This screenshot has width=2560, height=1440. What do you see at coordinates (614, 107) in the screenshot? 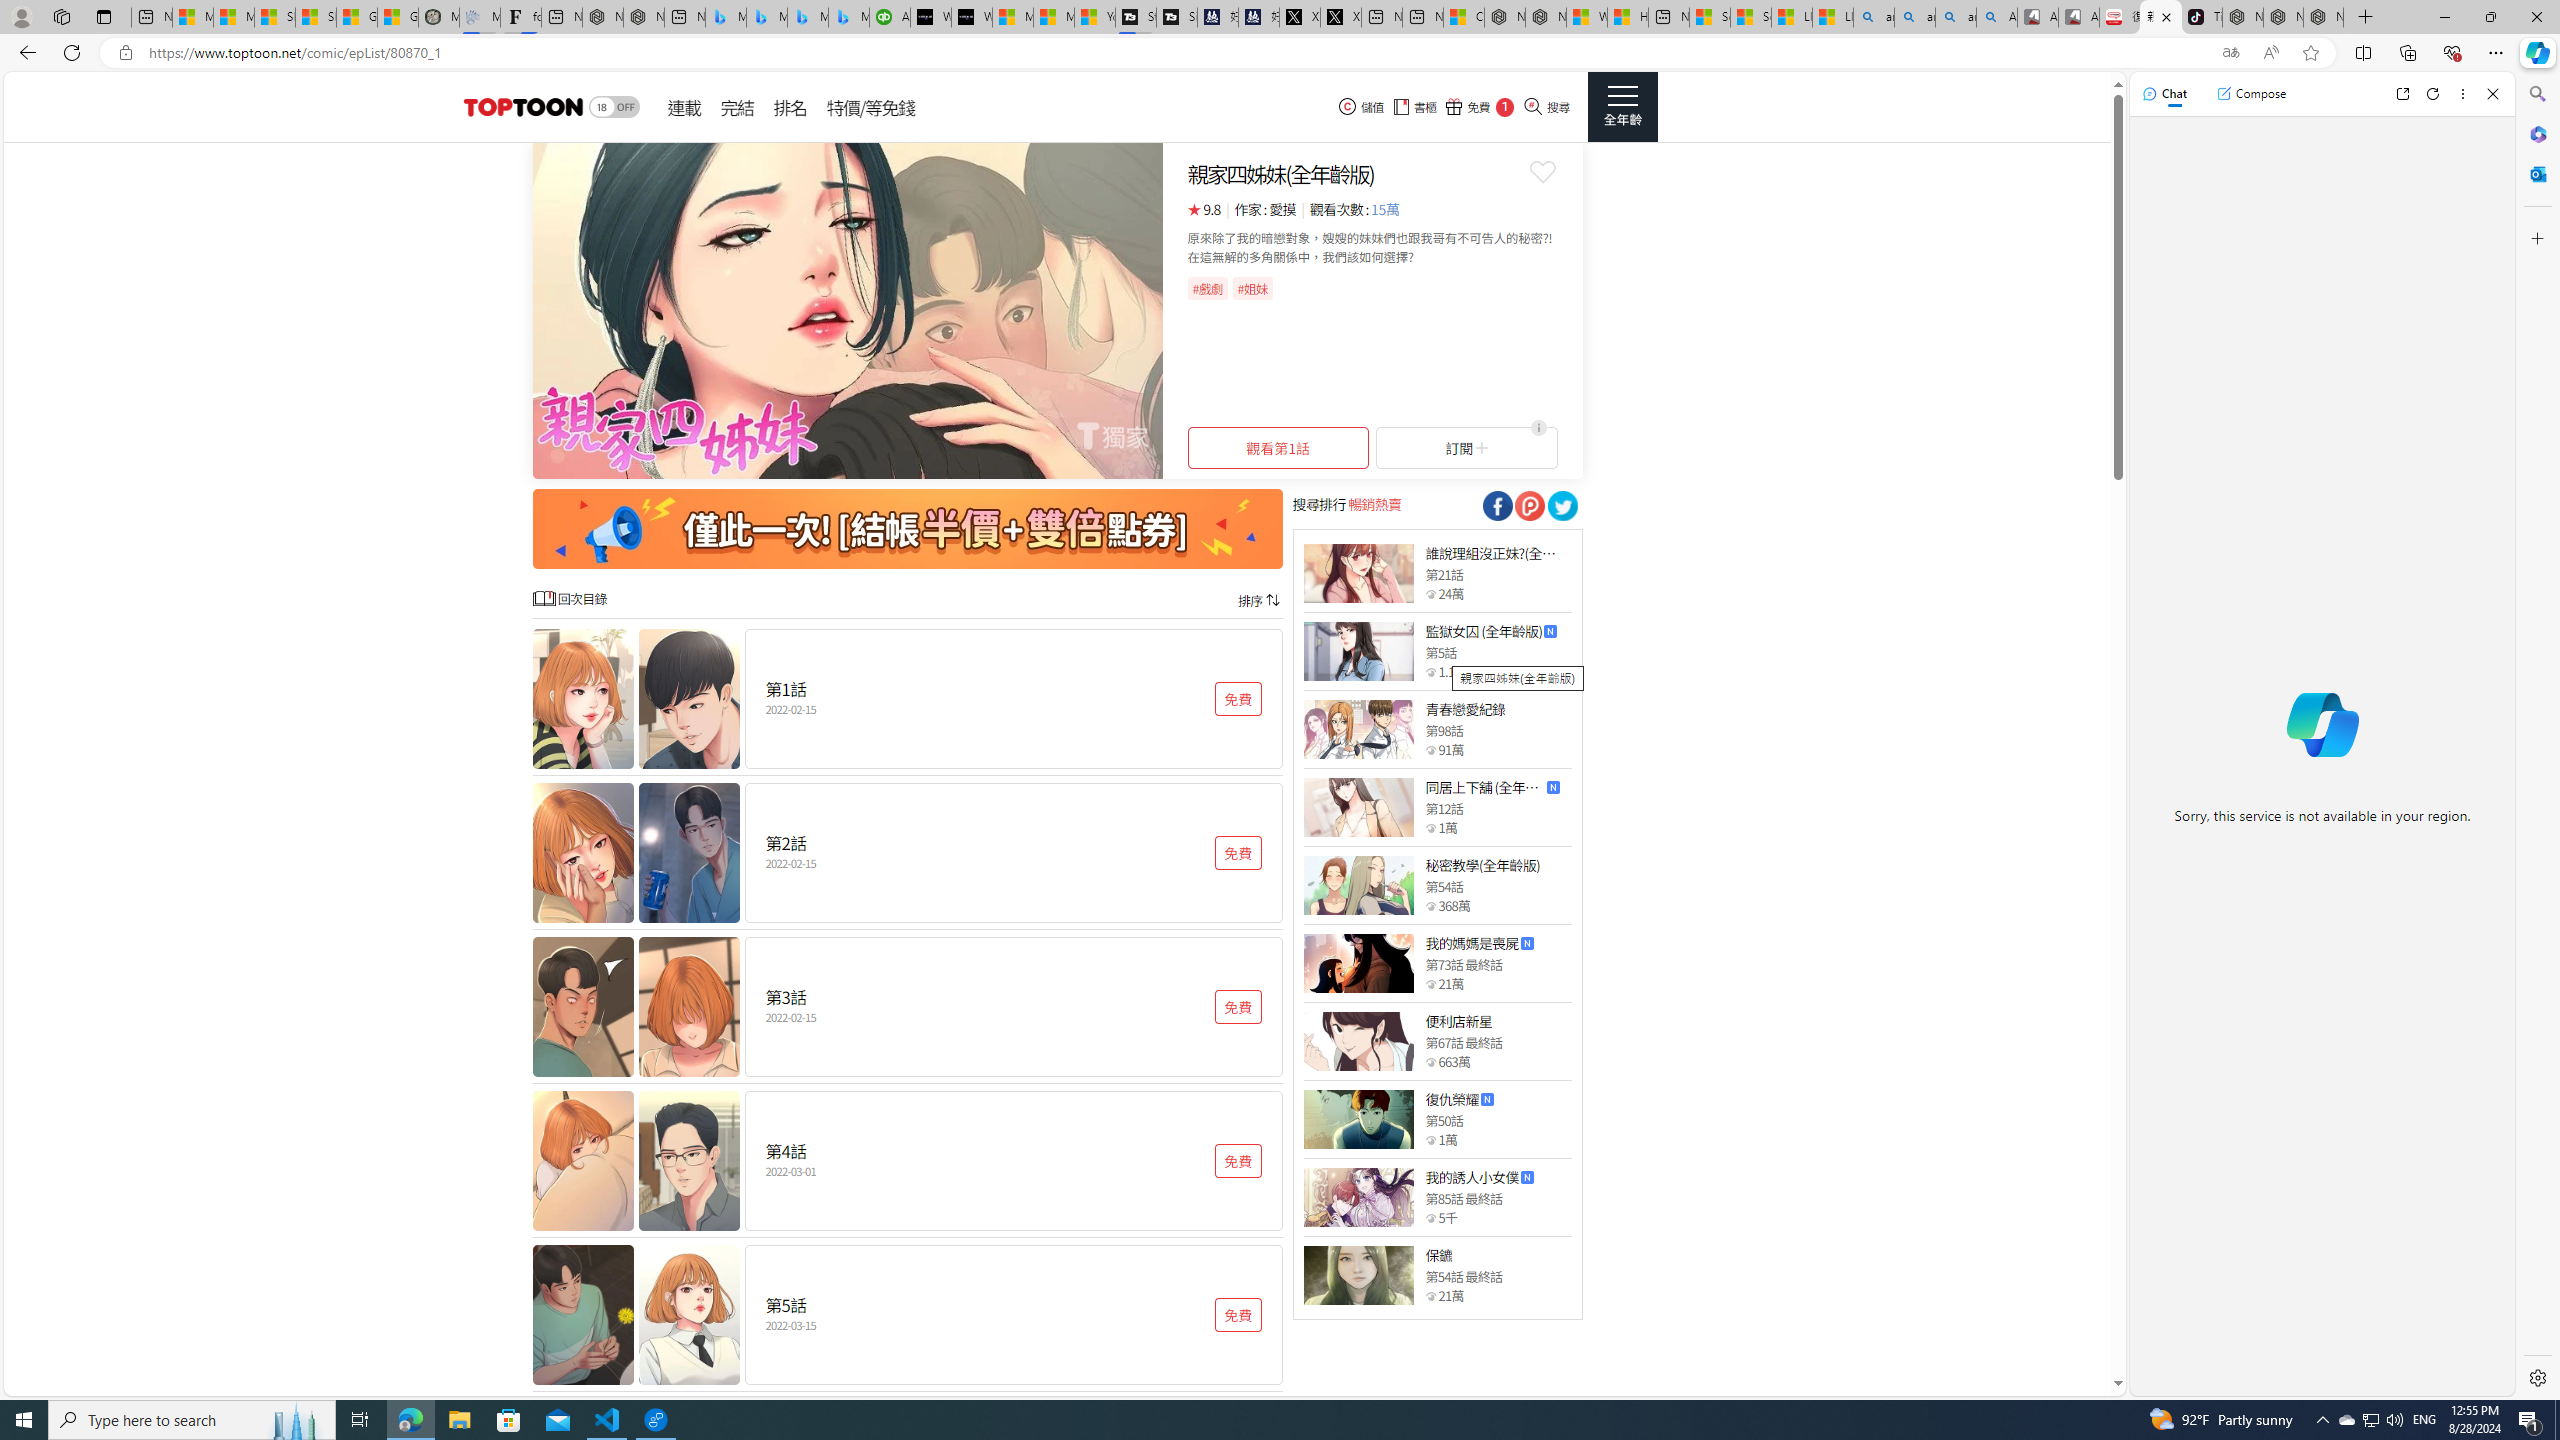
I see `Class:  switch_18mode actionAdultBtn` at bounding box center [614, 107].